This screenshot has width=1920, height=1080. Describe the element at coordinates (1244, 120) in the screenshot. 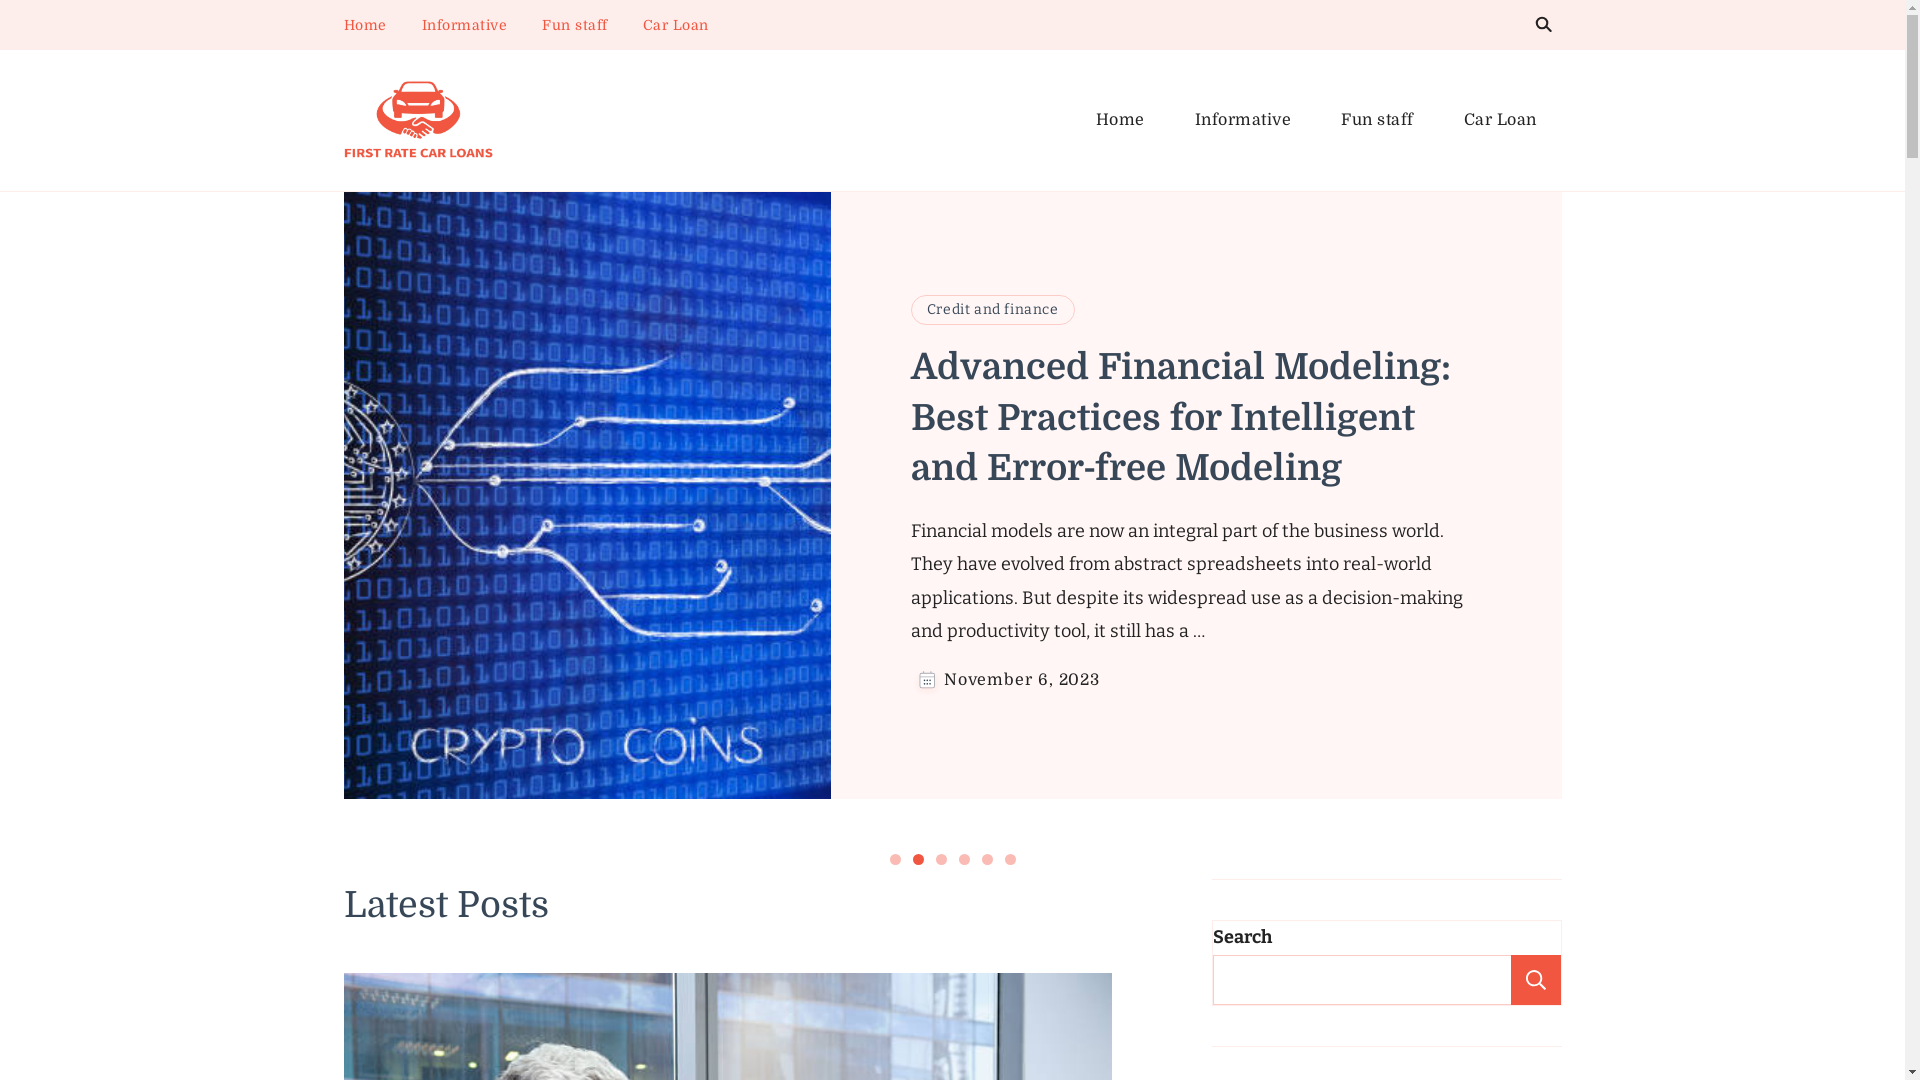

I see `Informative` at that location.